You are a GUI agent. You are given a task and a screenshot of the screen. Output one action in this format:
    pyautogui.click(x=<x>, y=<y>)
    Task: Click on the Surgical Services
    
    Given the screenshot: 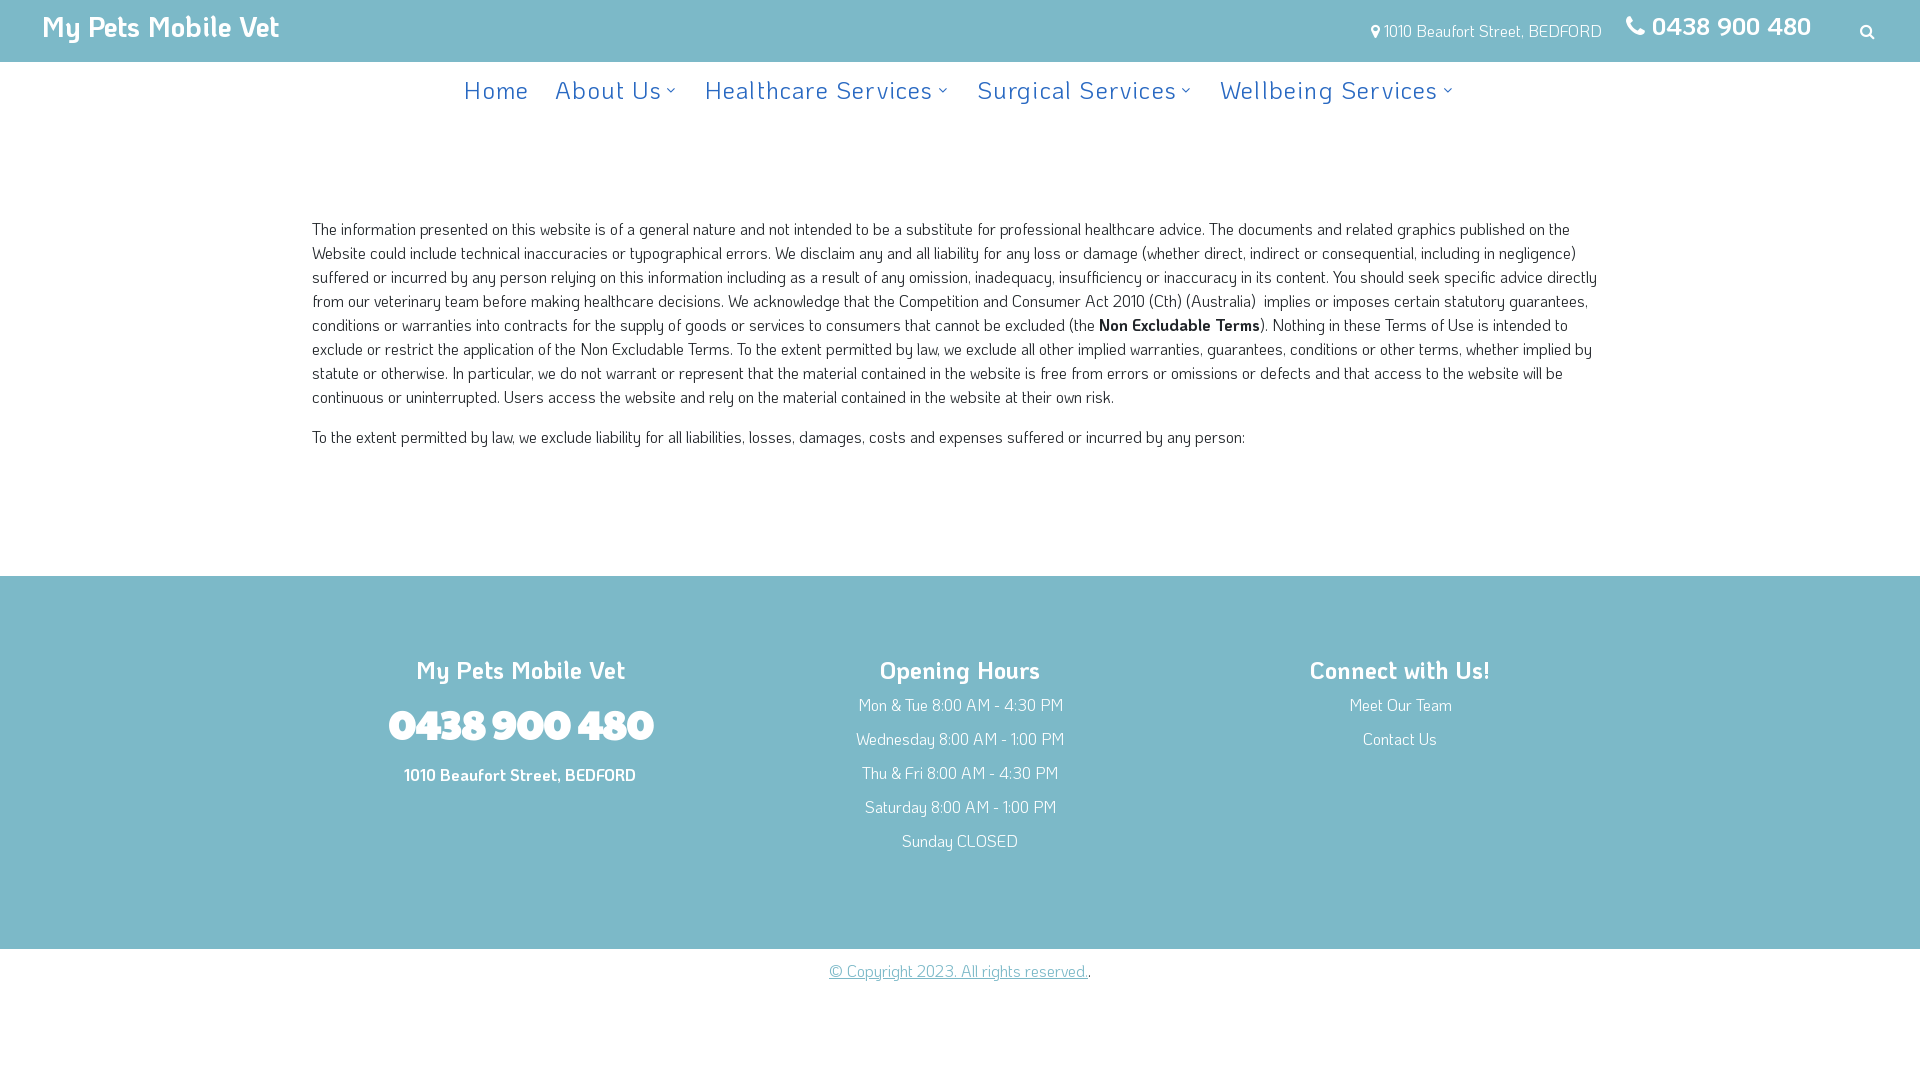 What is the action you would take?
    pyautogui.click(x=1077, y=90)
    